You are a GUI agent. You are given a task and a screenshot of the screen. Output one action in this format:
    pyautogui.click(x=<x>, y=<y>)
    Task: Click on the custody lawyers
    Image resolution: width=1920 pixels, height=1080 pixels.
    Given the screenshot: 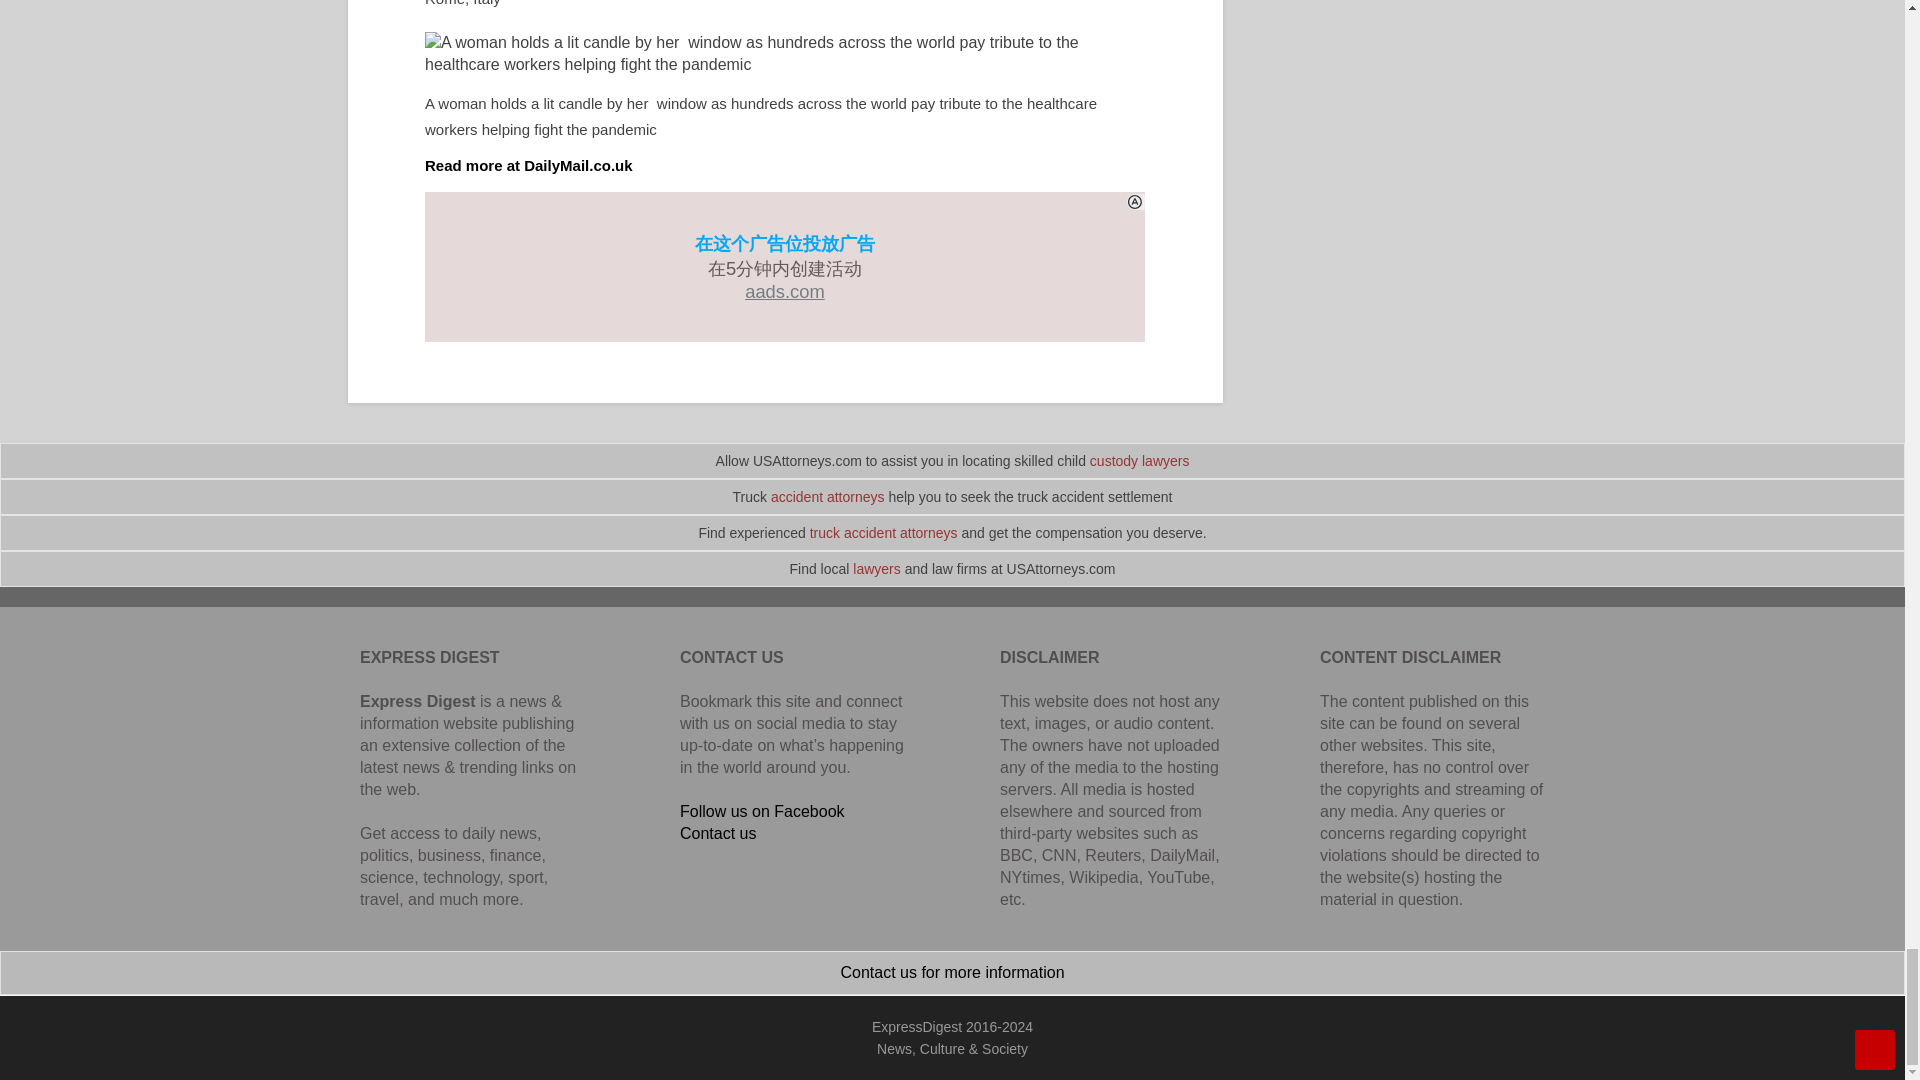 What is the action you would take?
    pyautogui.click(x=1140, y=460)
    